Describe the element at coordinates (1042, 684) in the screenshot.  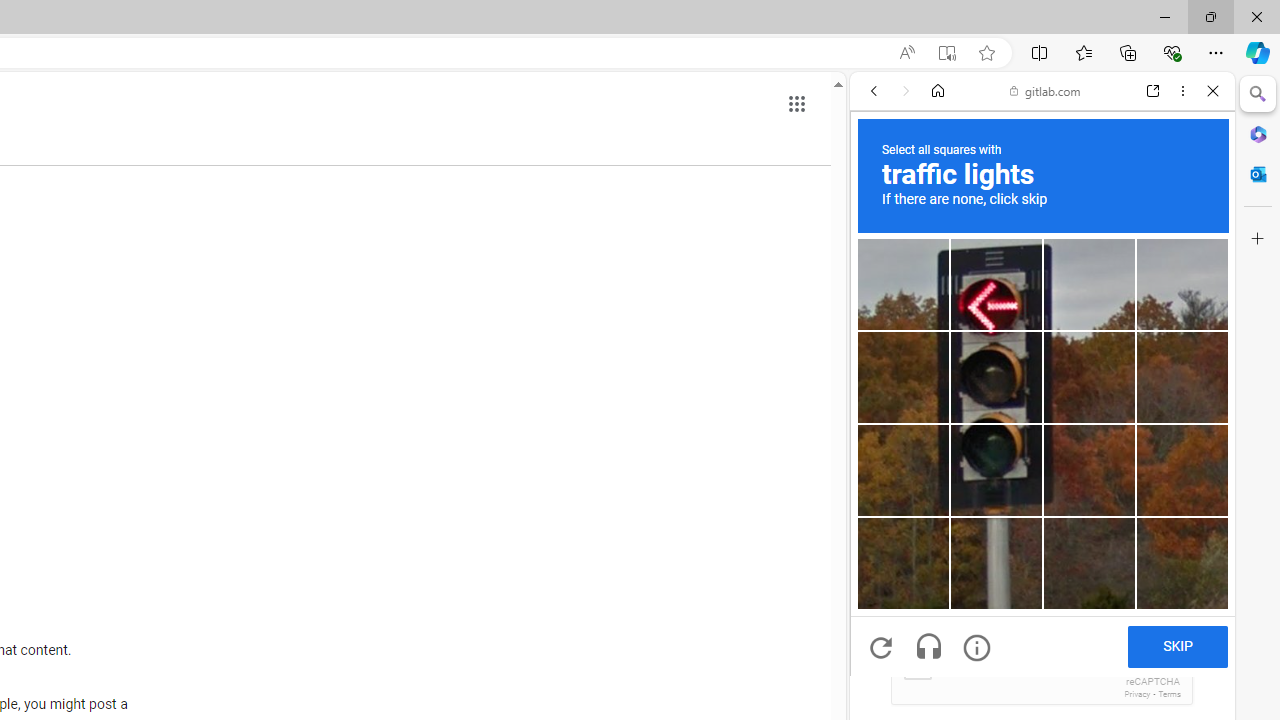
I see `Confirmation Page` at that location.